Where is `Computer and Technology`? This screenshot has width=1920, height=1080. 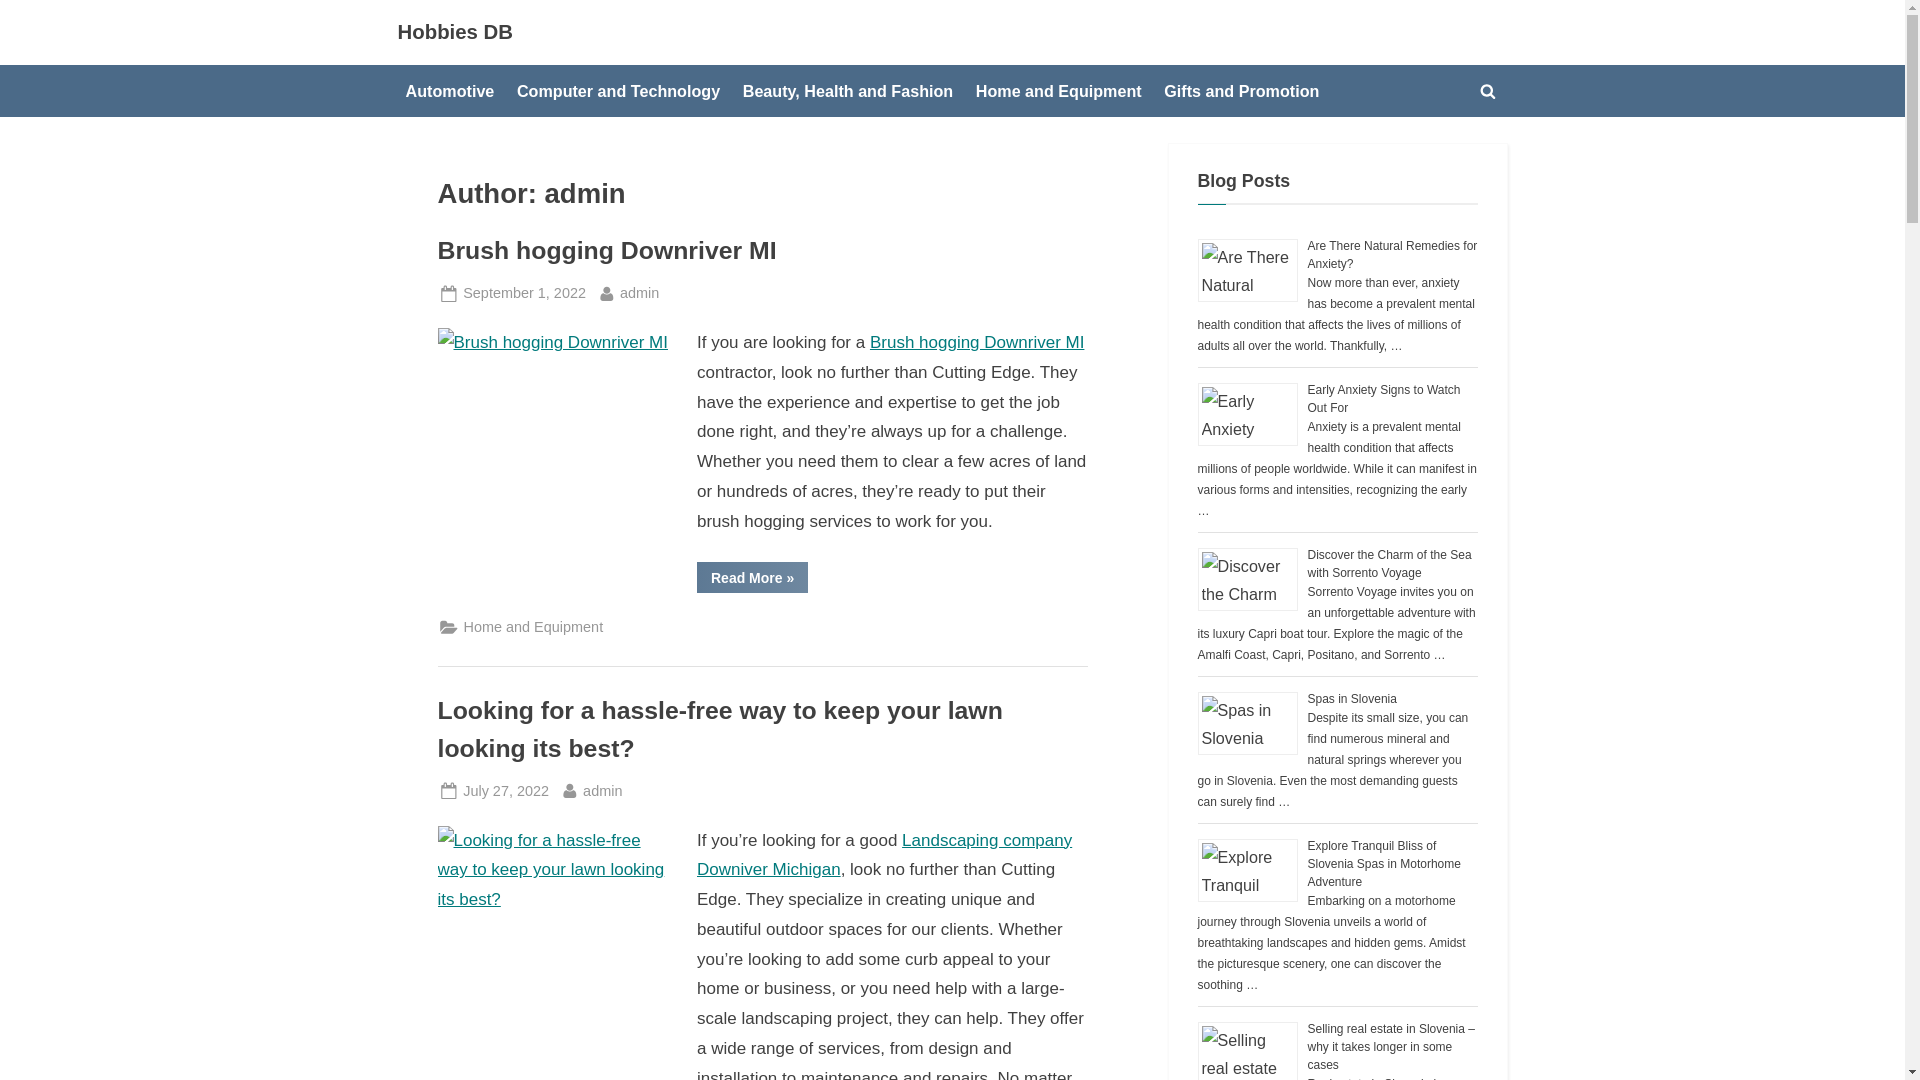 Computer and Technology is located at coordinates (618, 91).